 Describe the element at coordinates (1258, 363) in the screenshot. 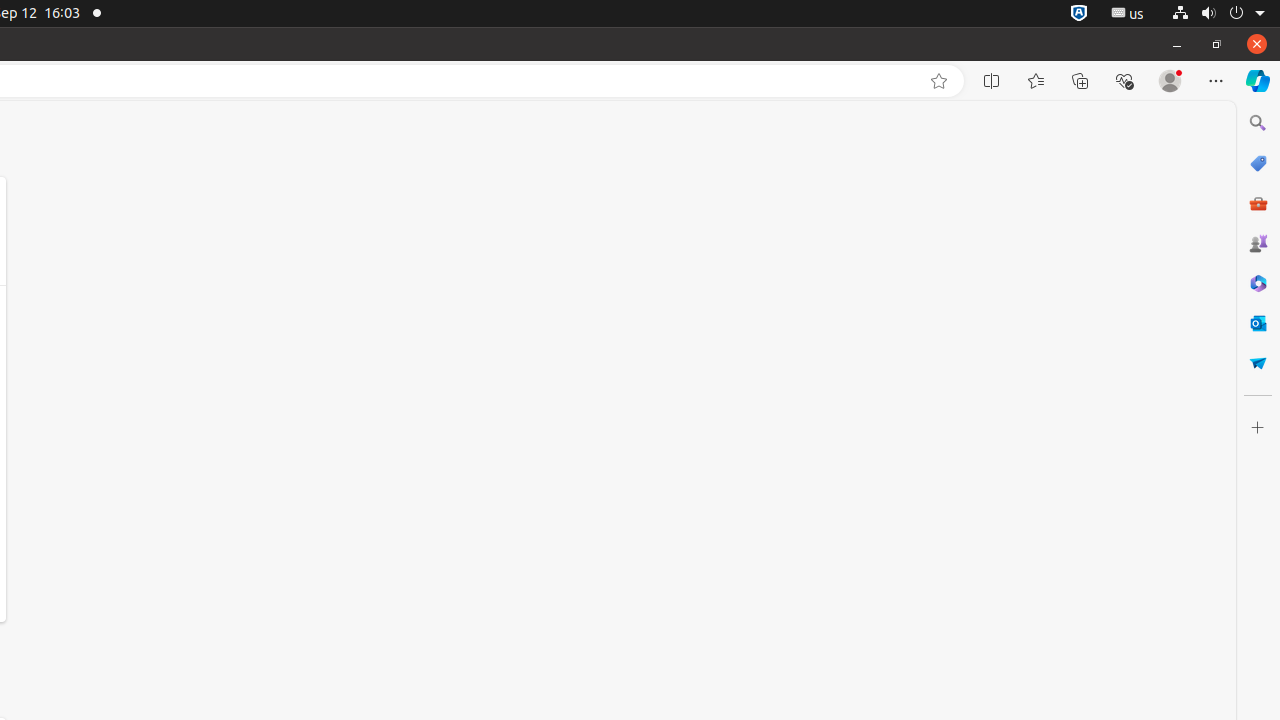

I see `Drop` at that location.